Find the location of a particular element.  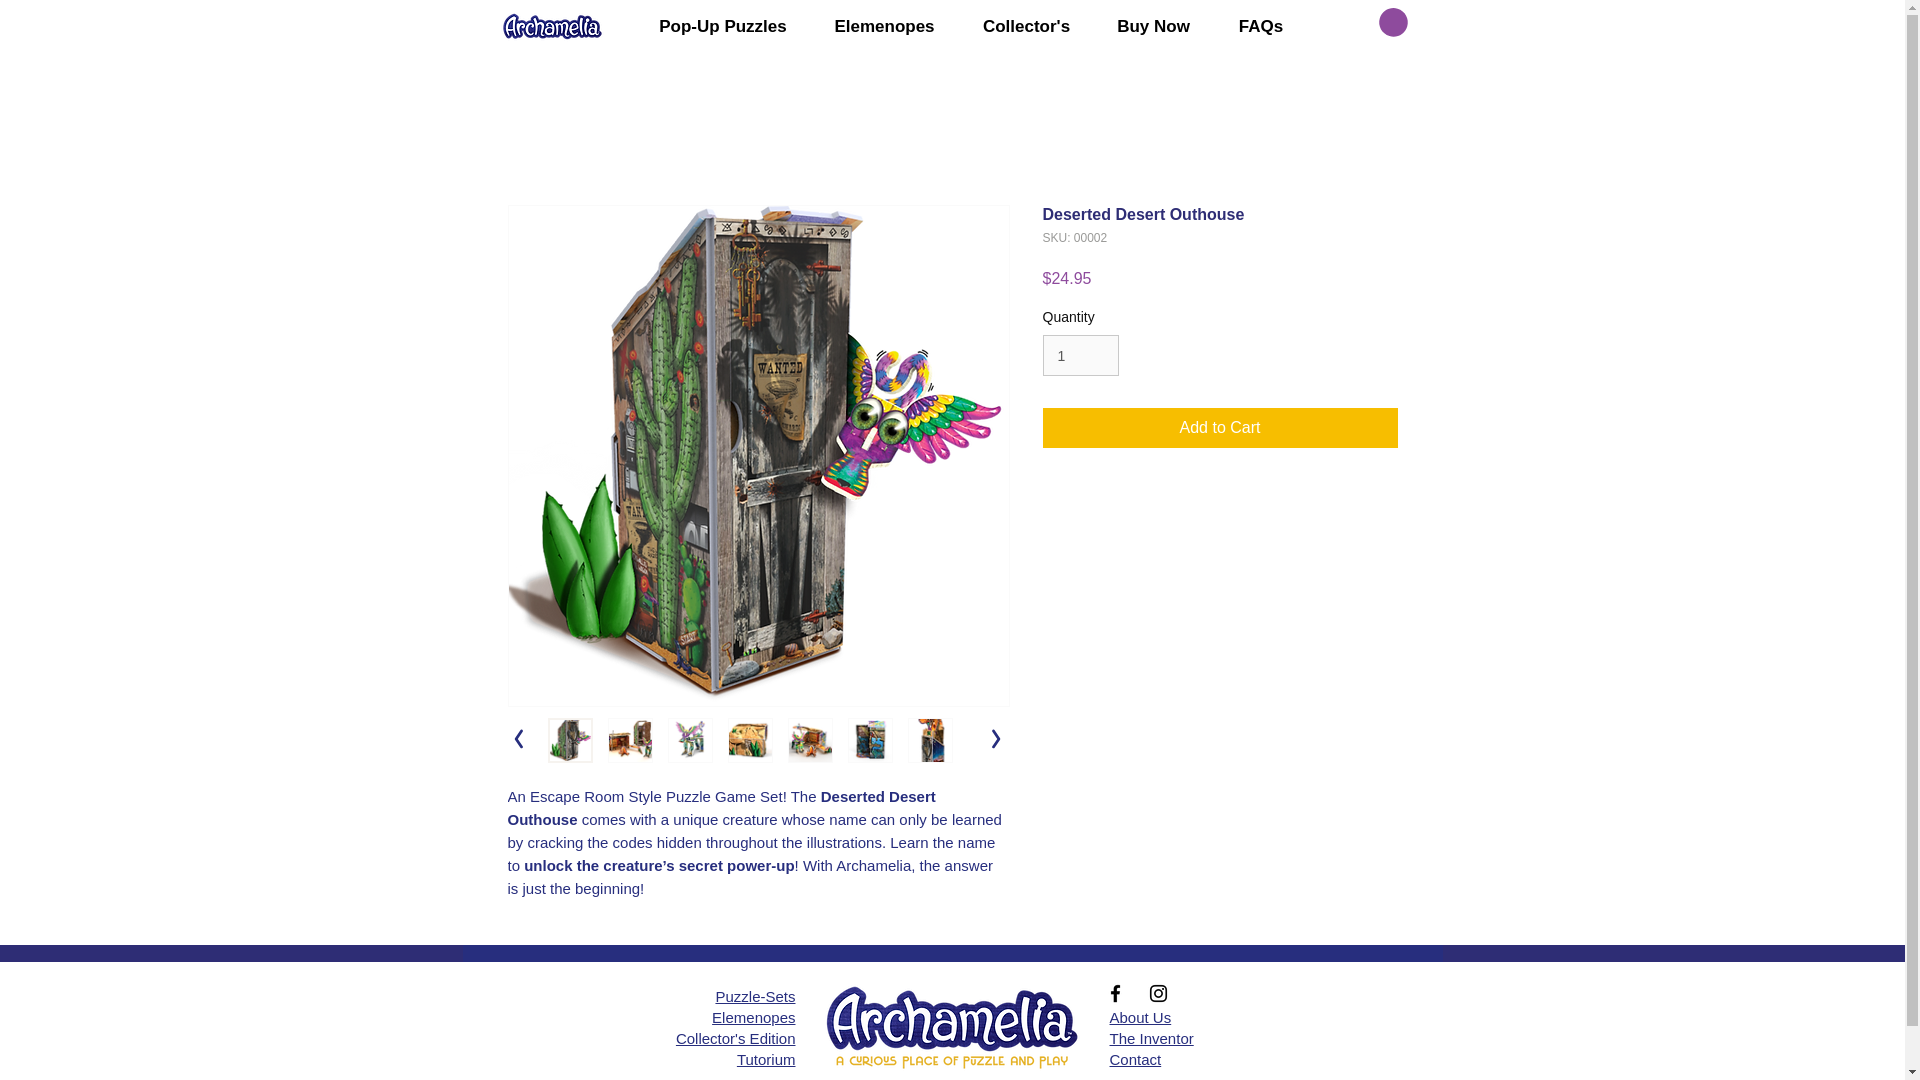

FAQs is located at coordinates (1261, 26).